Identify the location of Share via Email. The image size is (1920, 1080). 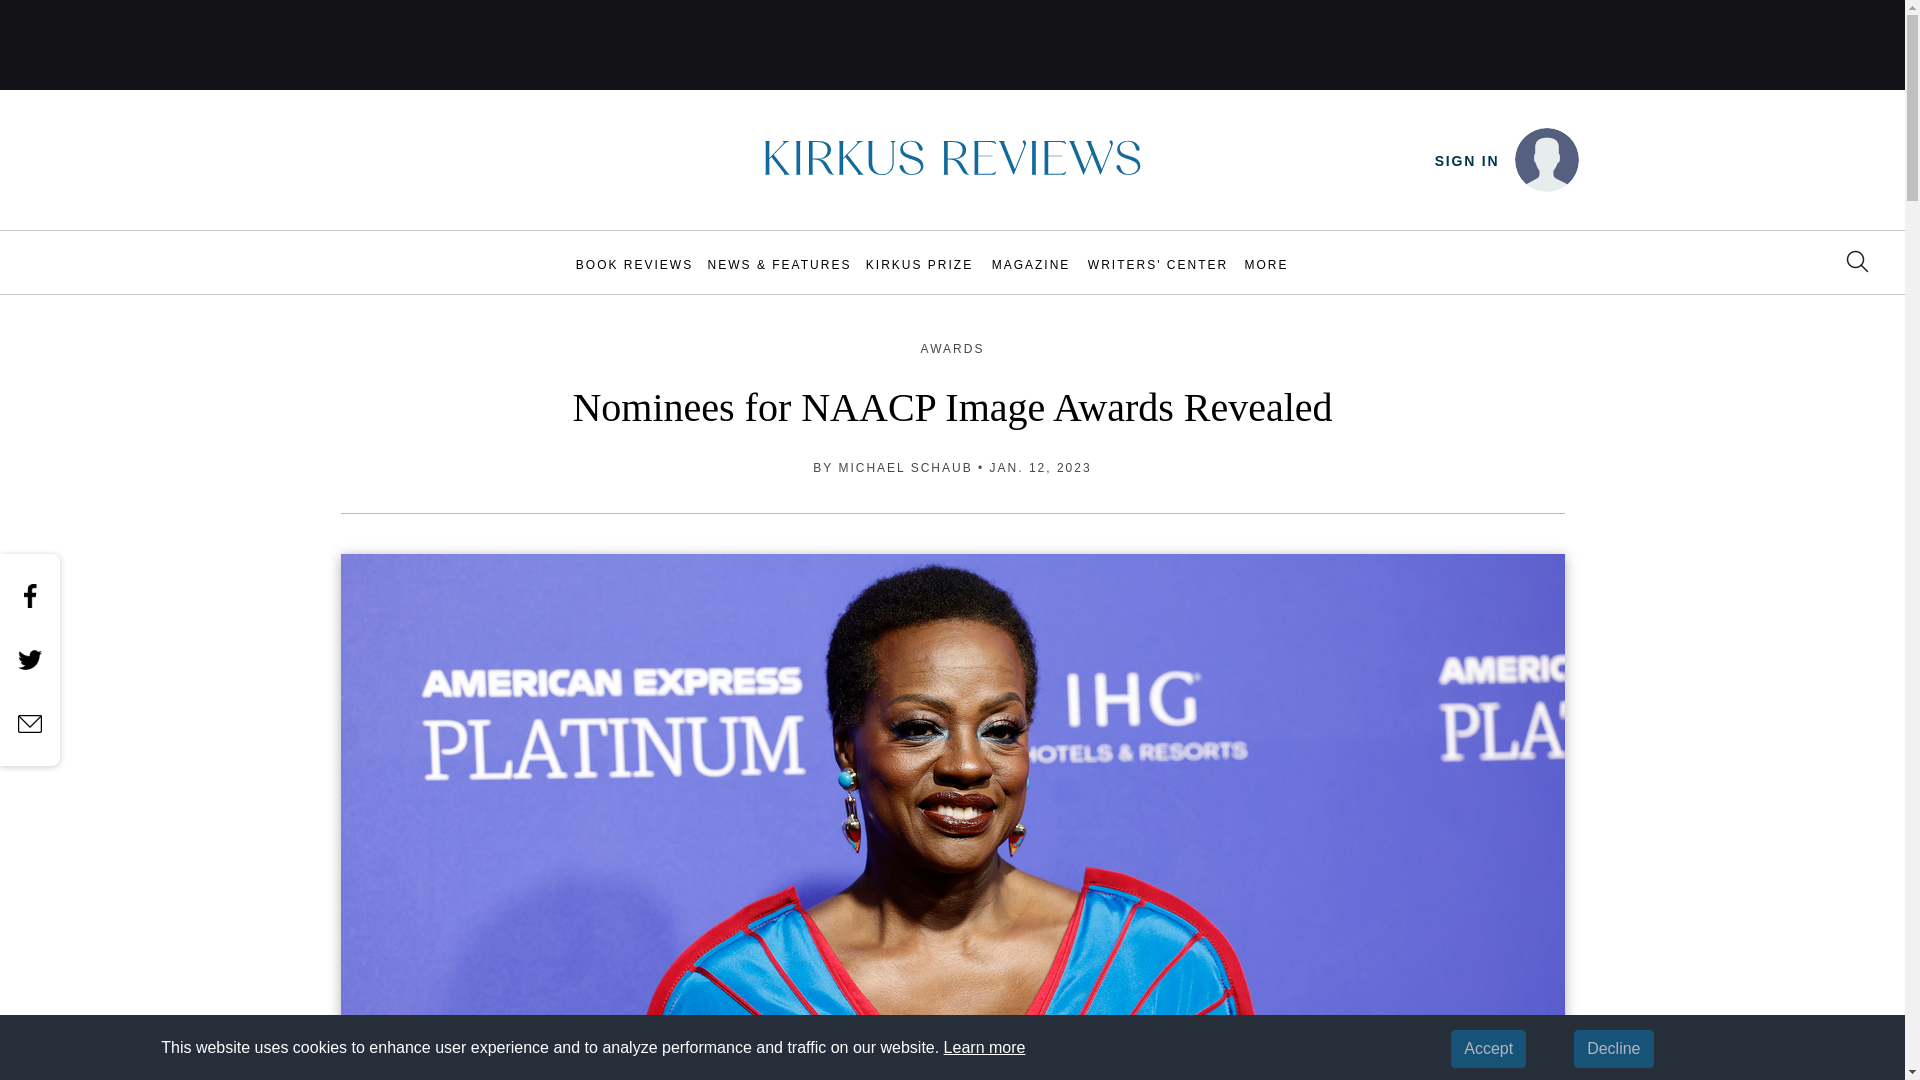
(30, 723).